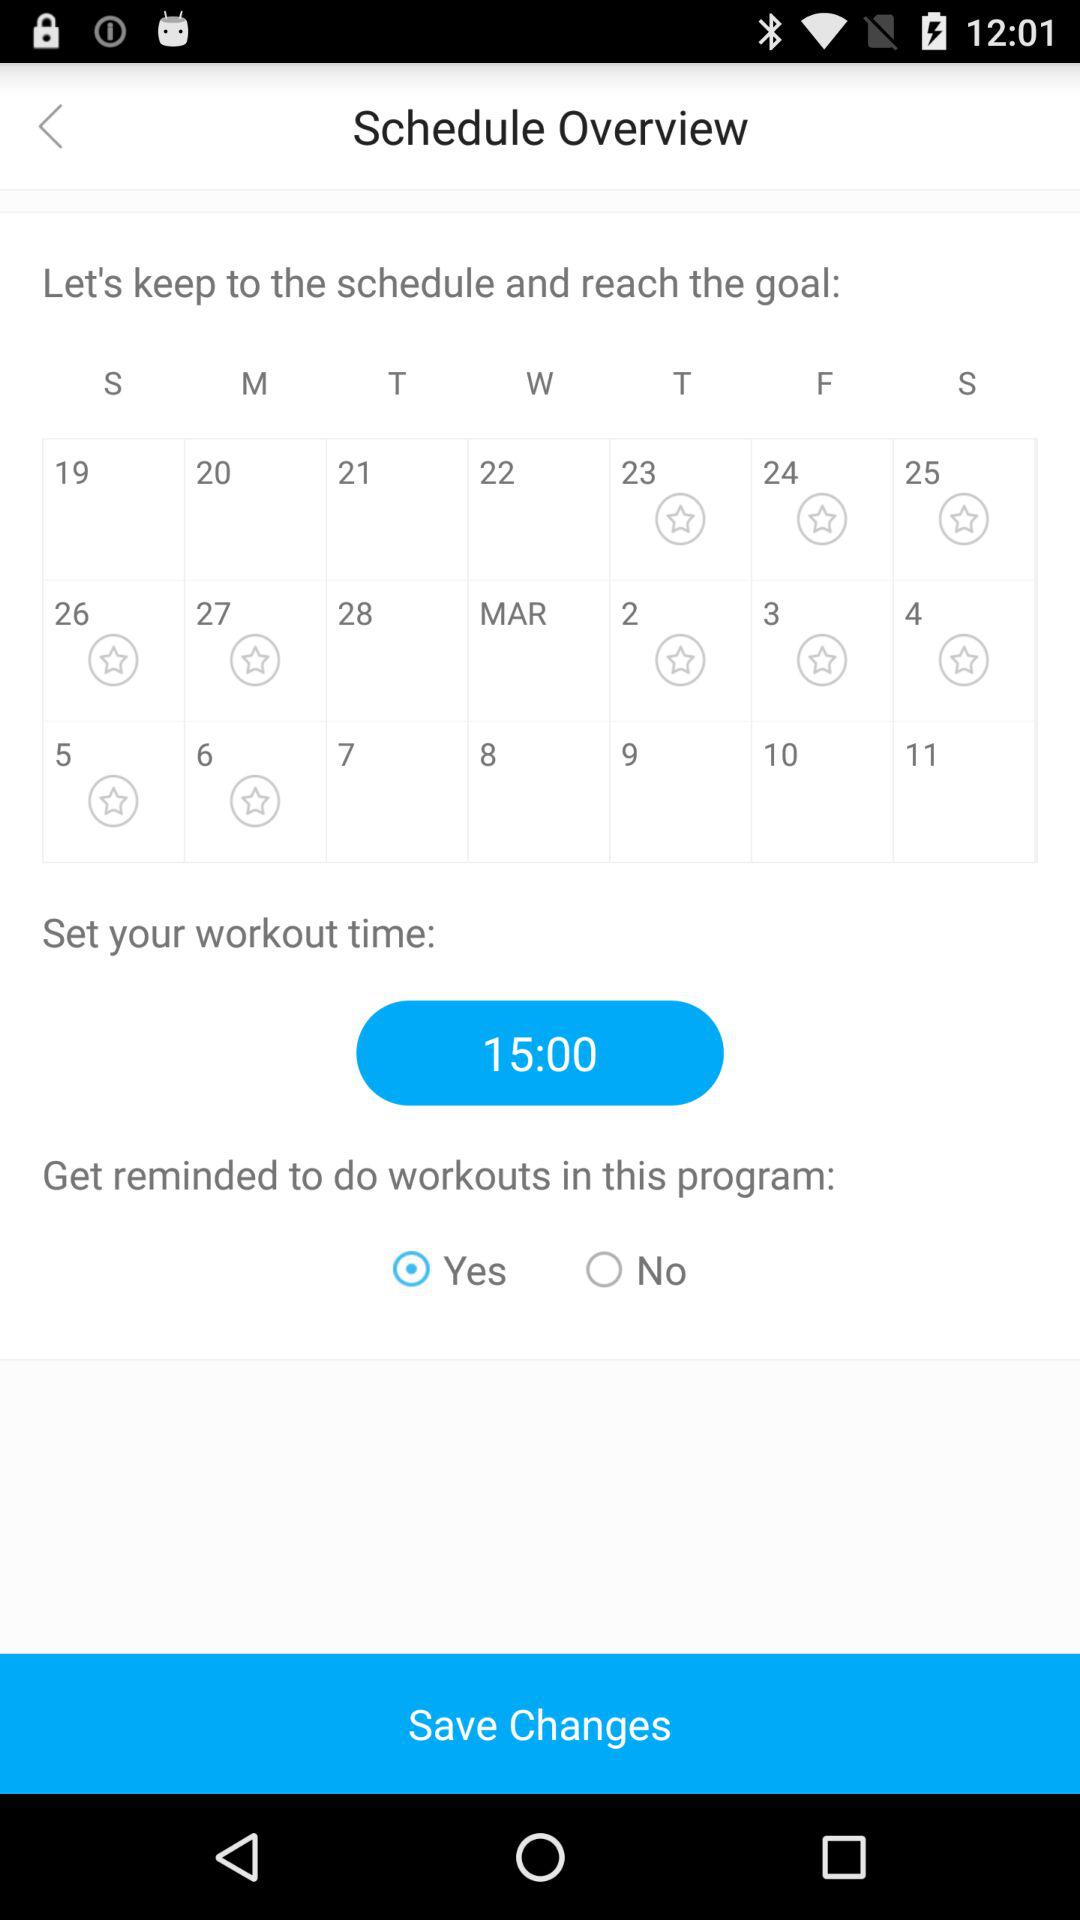  I want to click on turn off the radio button next to yes radio button, so click(636, 1269).